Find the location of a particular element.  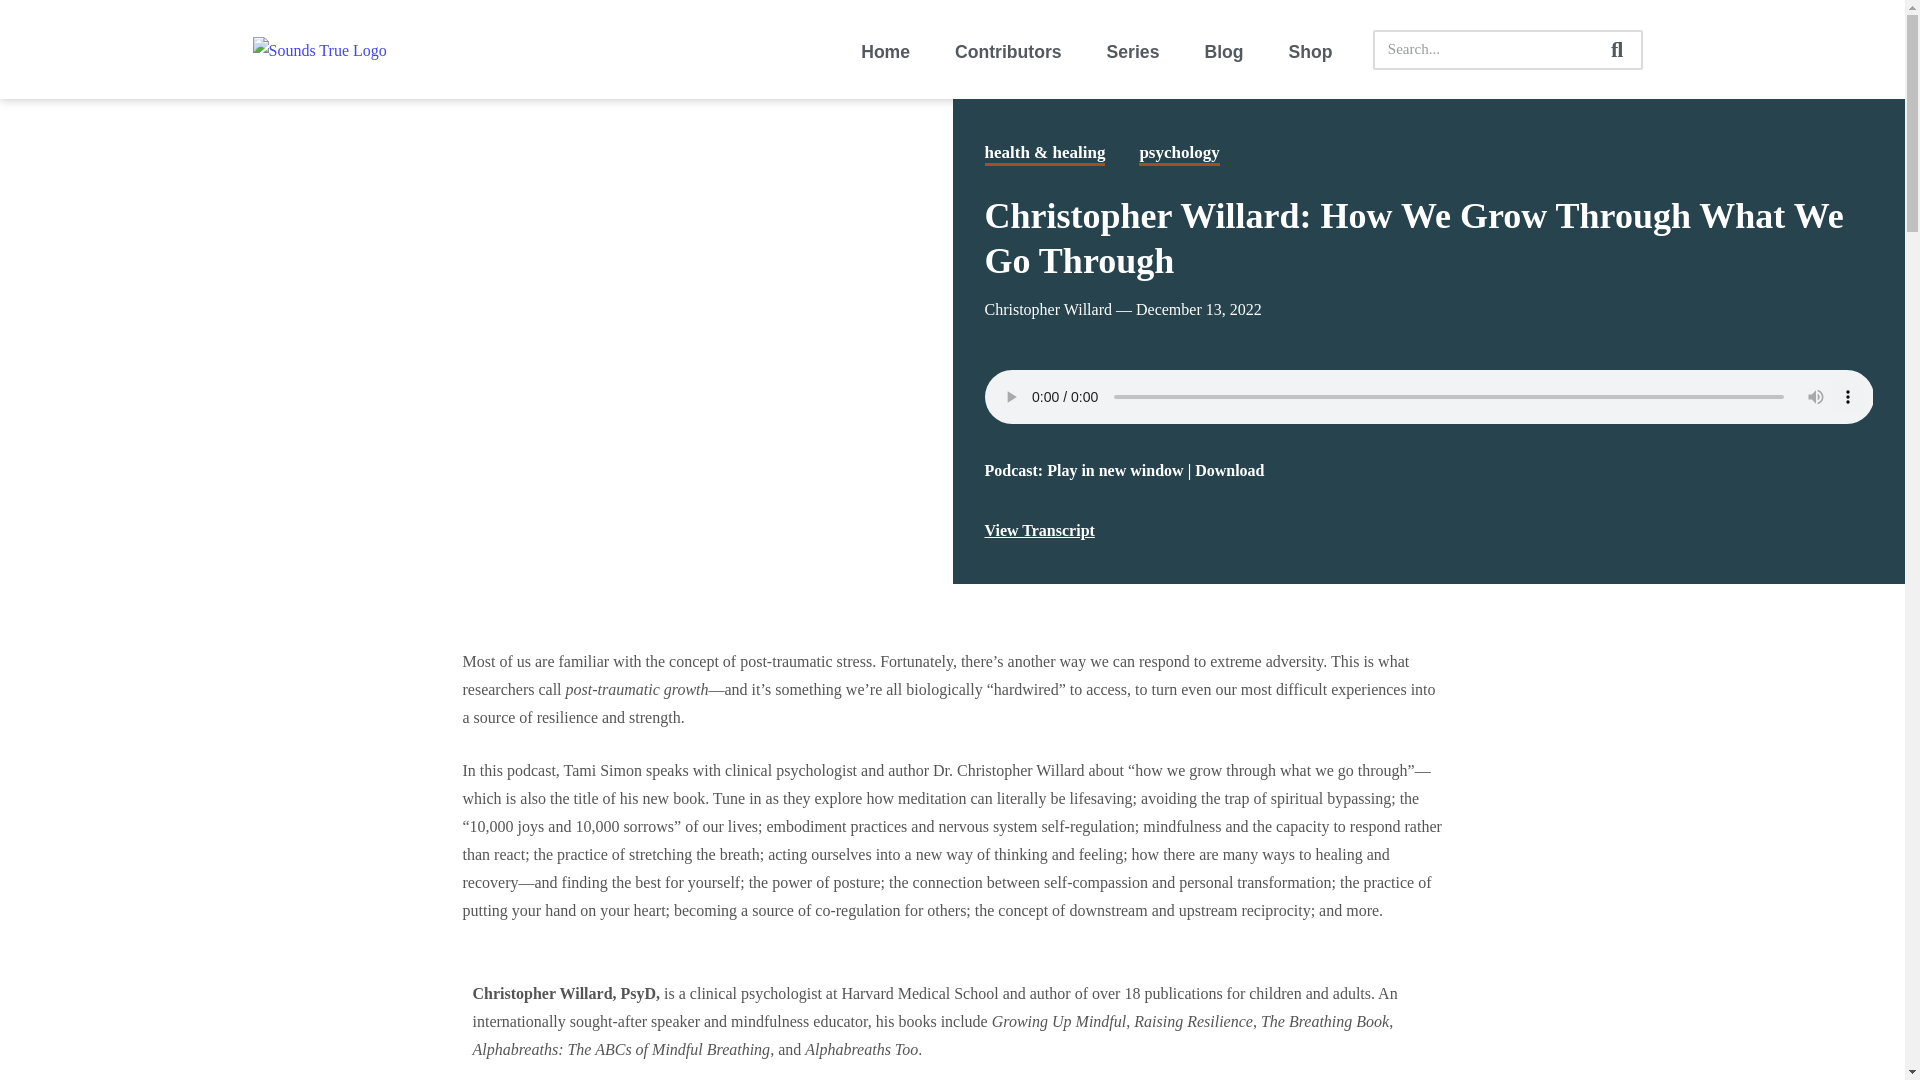

Play in new window is located at coordinates (1114, 470).